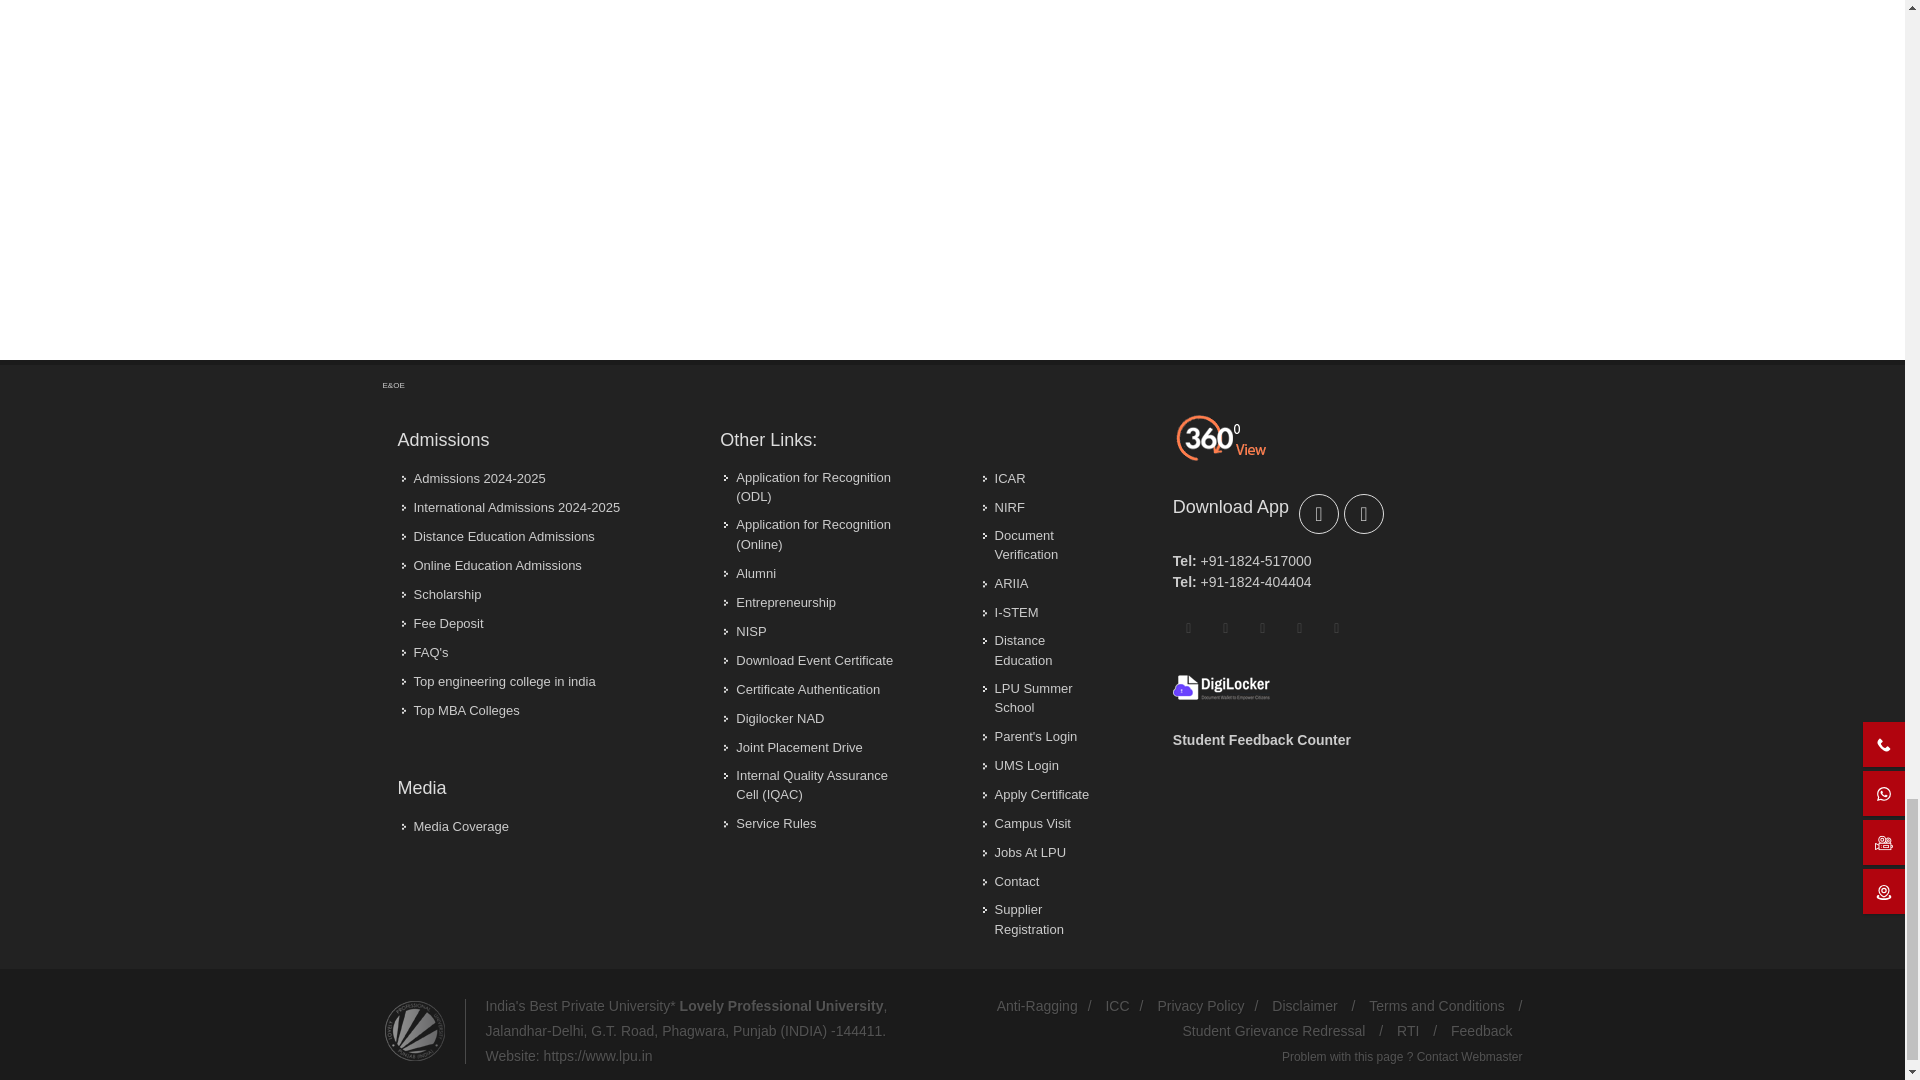  What do you see at coordinates (1184, 581) in the screenshot?
I see `Tel` at bounding box center [1184, 581].